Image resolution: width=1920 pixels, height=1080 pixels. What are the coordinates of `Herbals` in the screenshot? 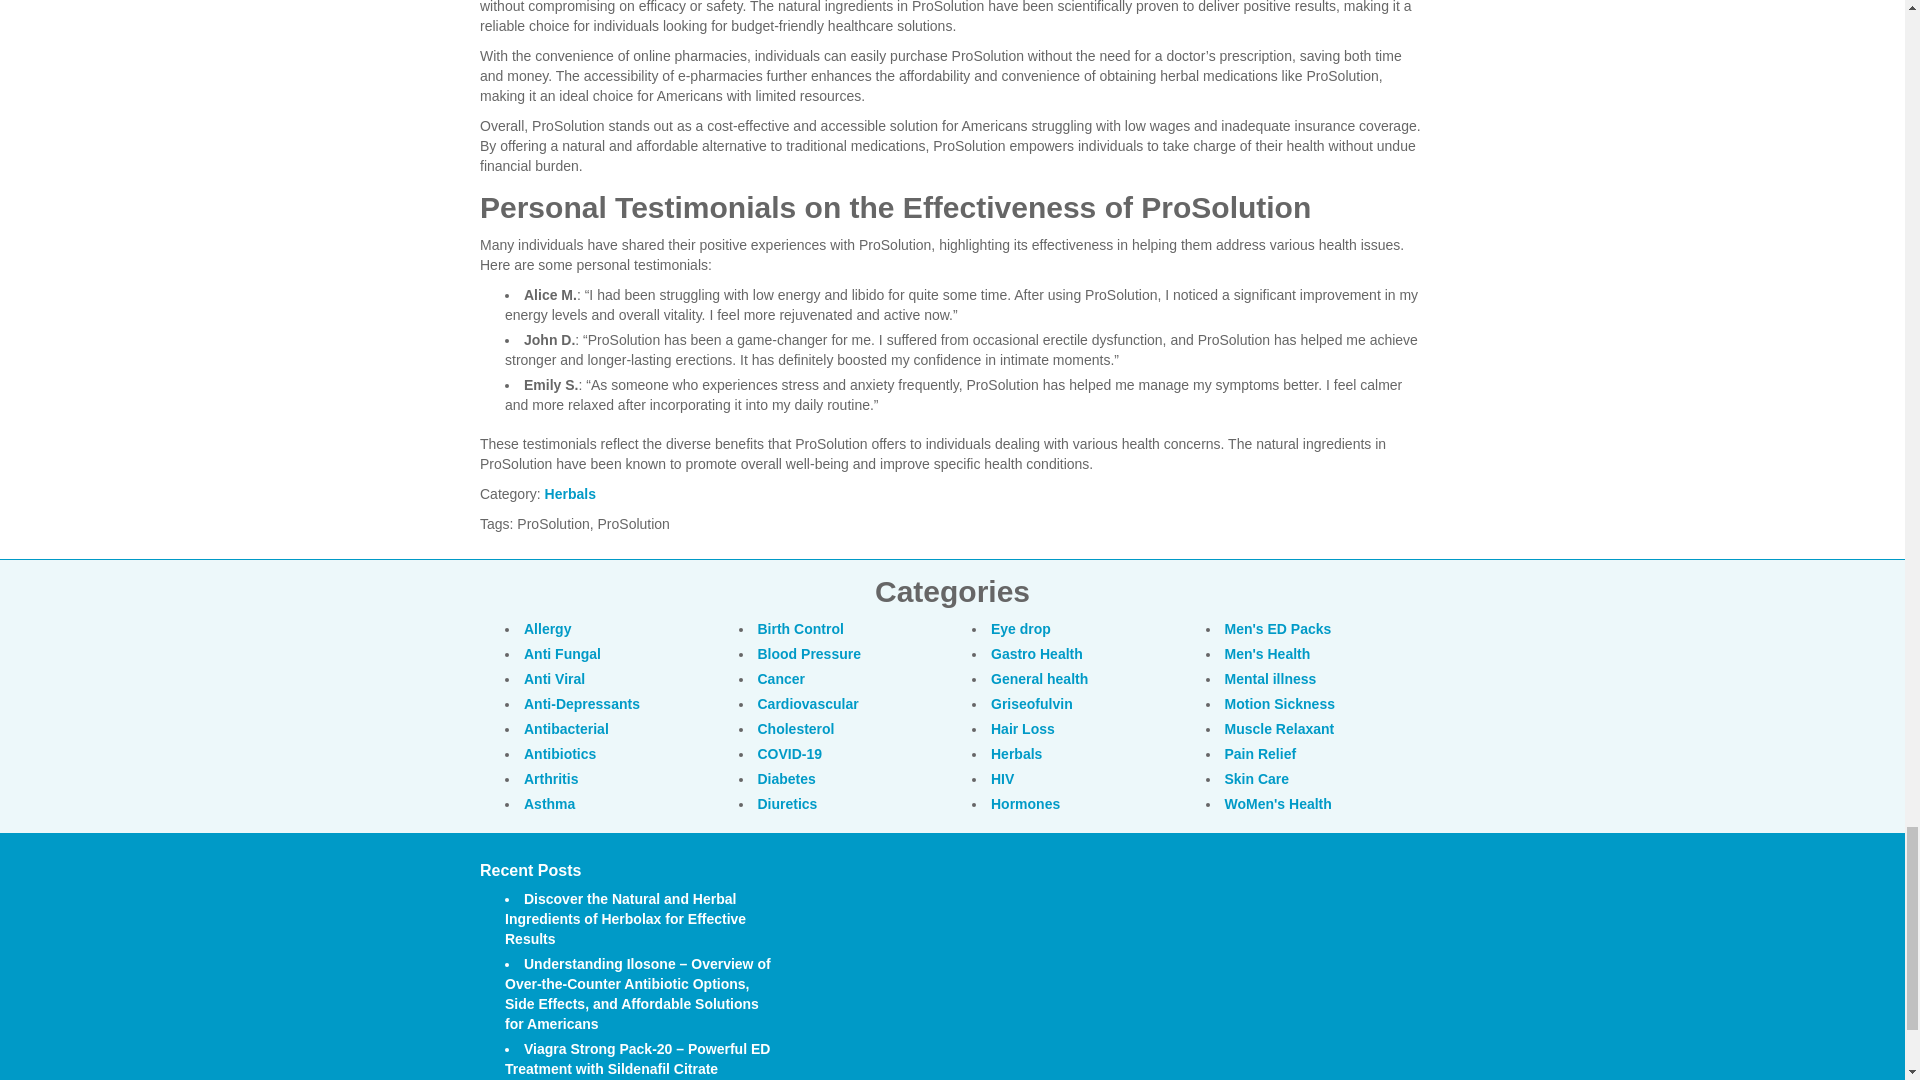 It's located at (570, 494).